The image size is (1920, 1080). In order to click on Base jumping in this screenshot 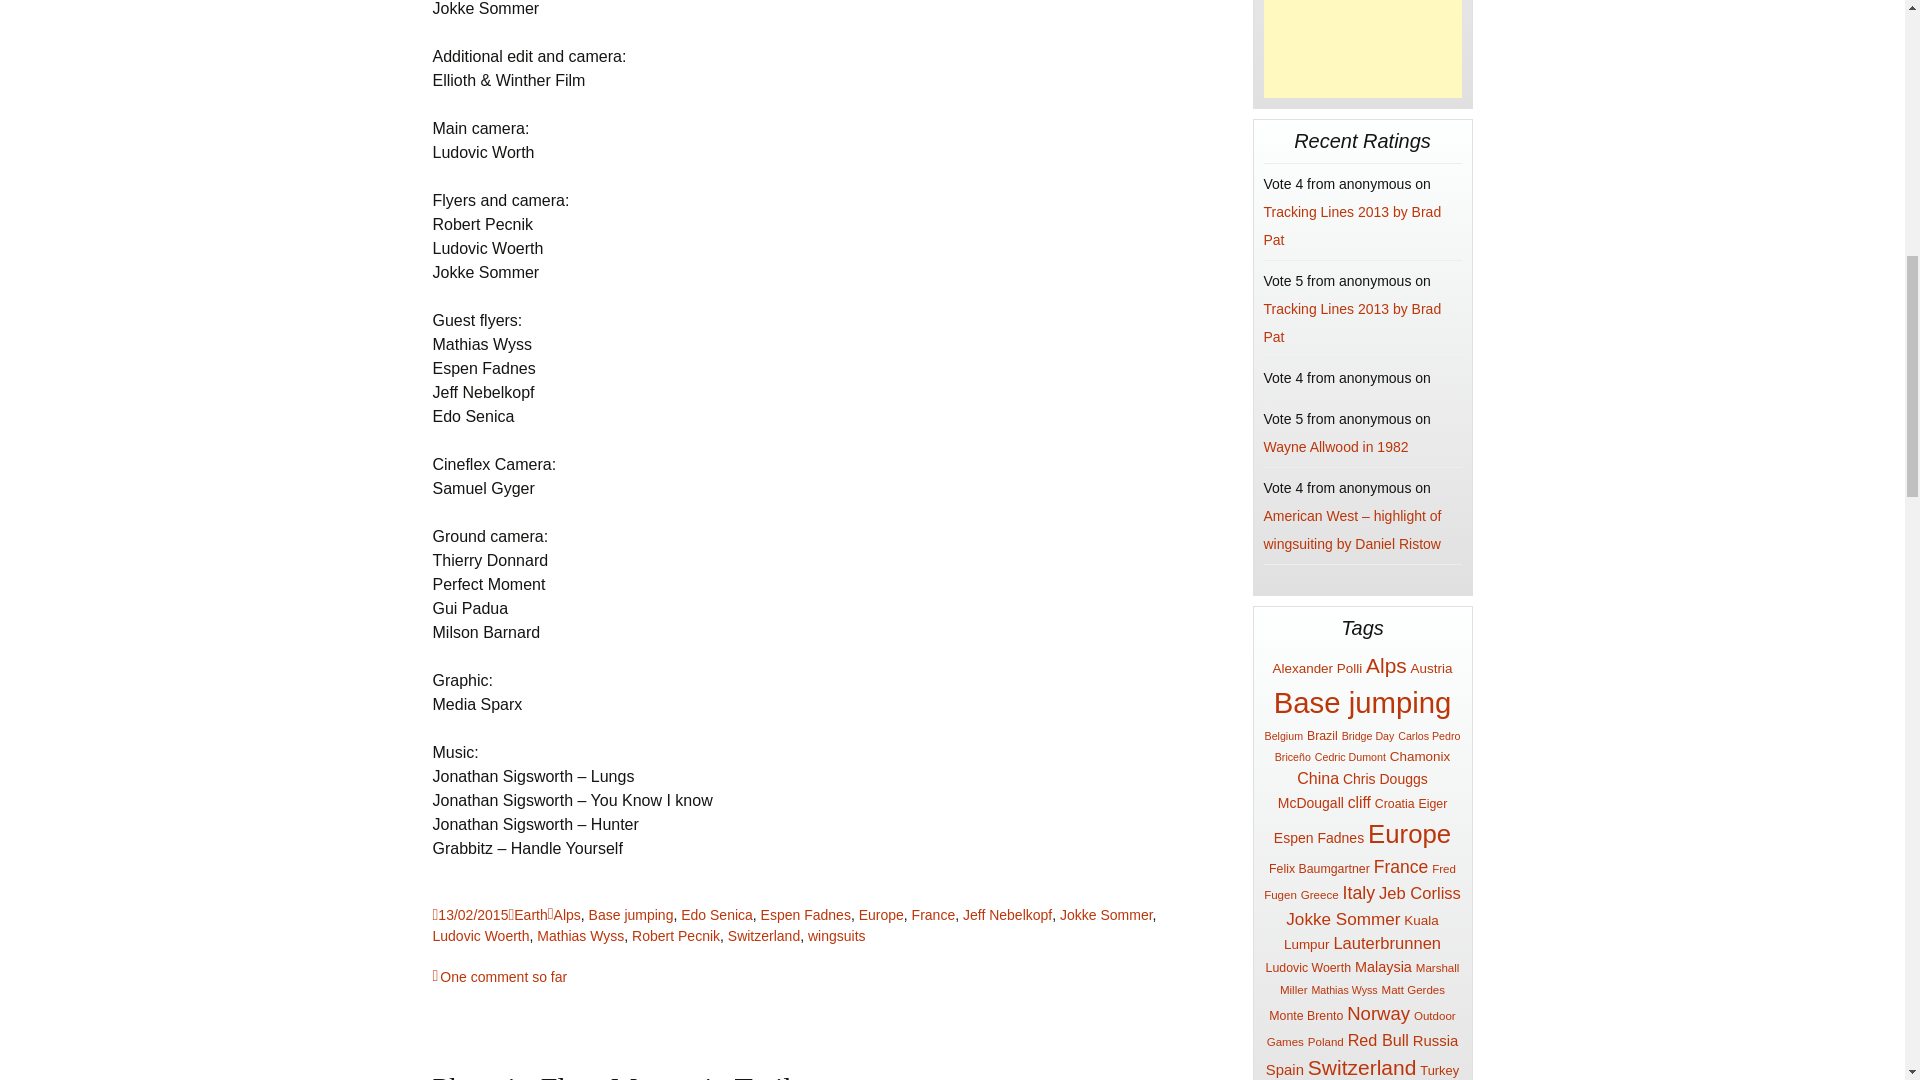, I will do `click(631, 915)`.